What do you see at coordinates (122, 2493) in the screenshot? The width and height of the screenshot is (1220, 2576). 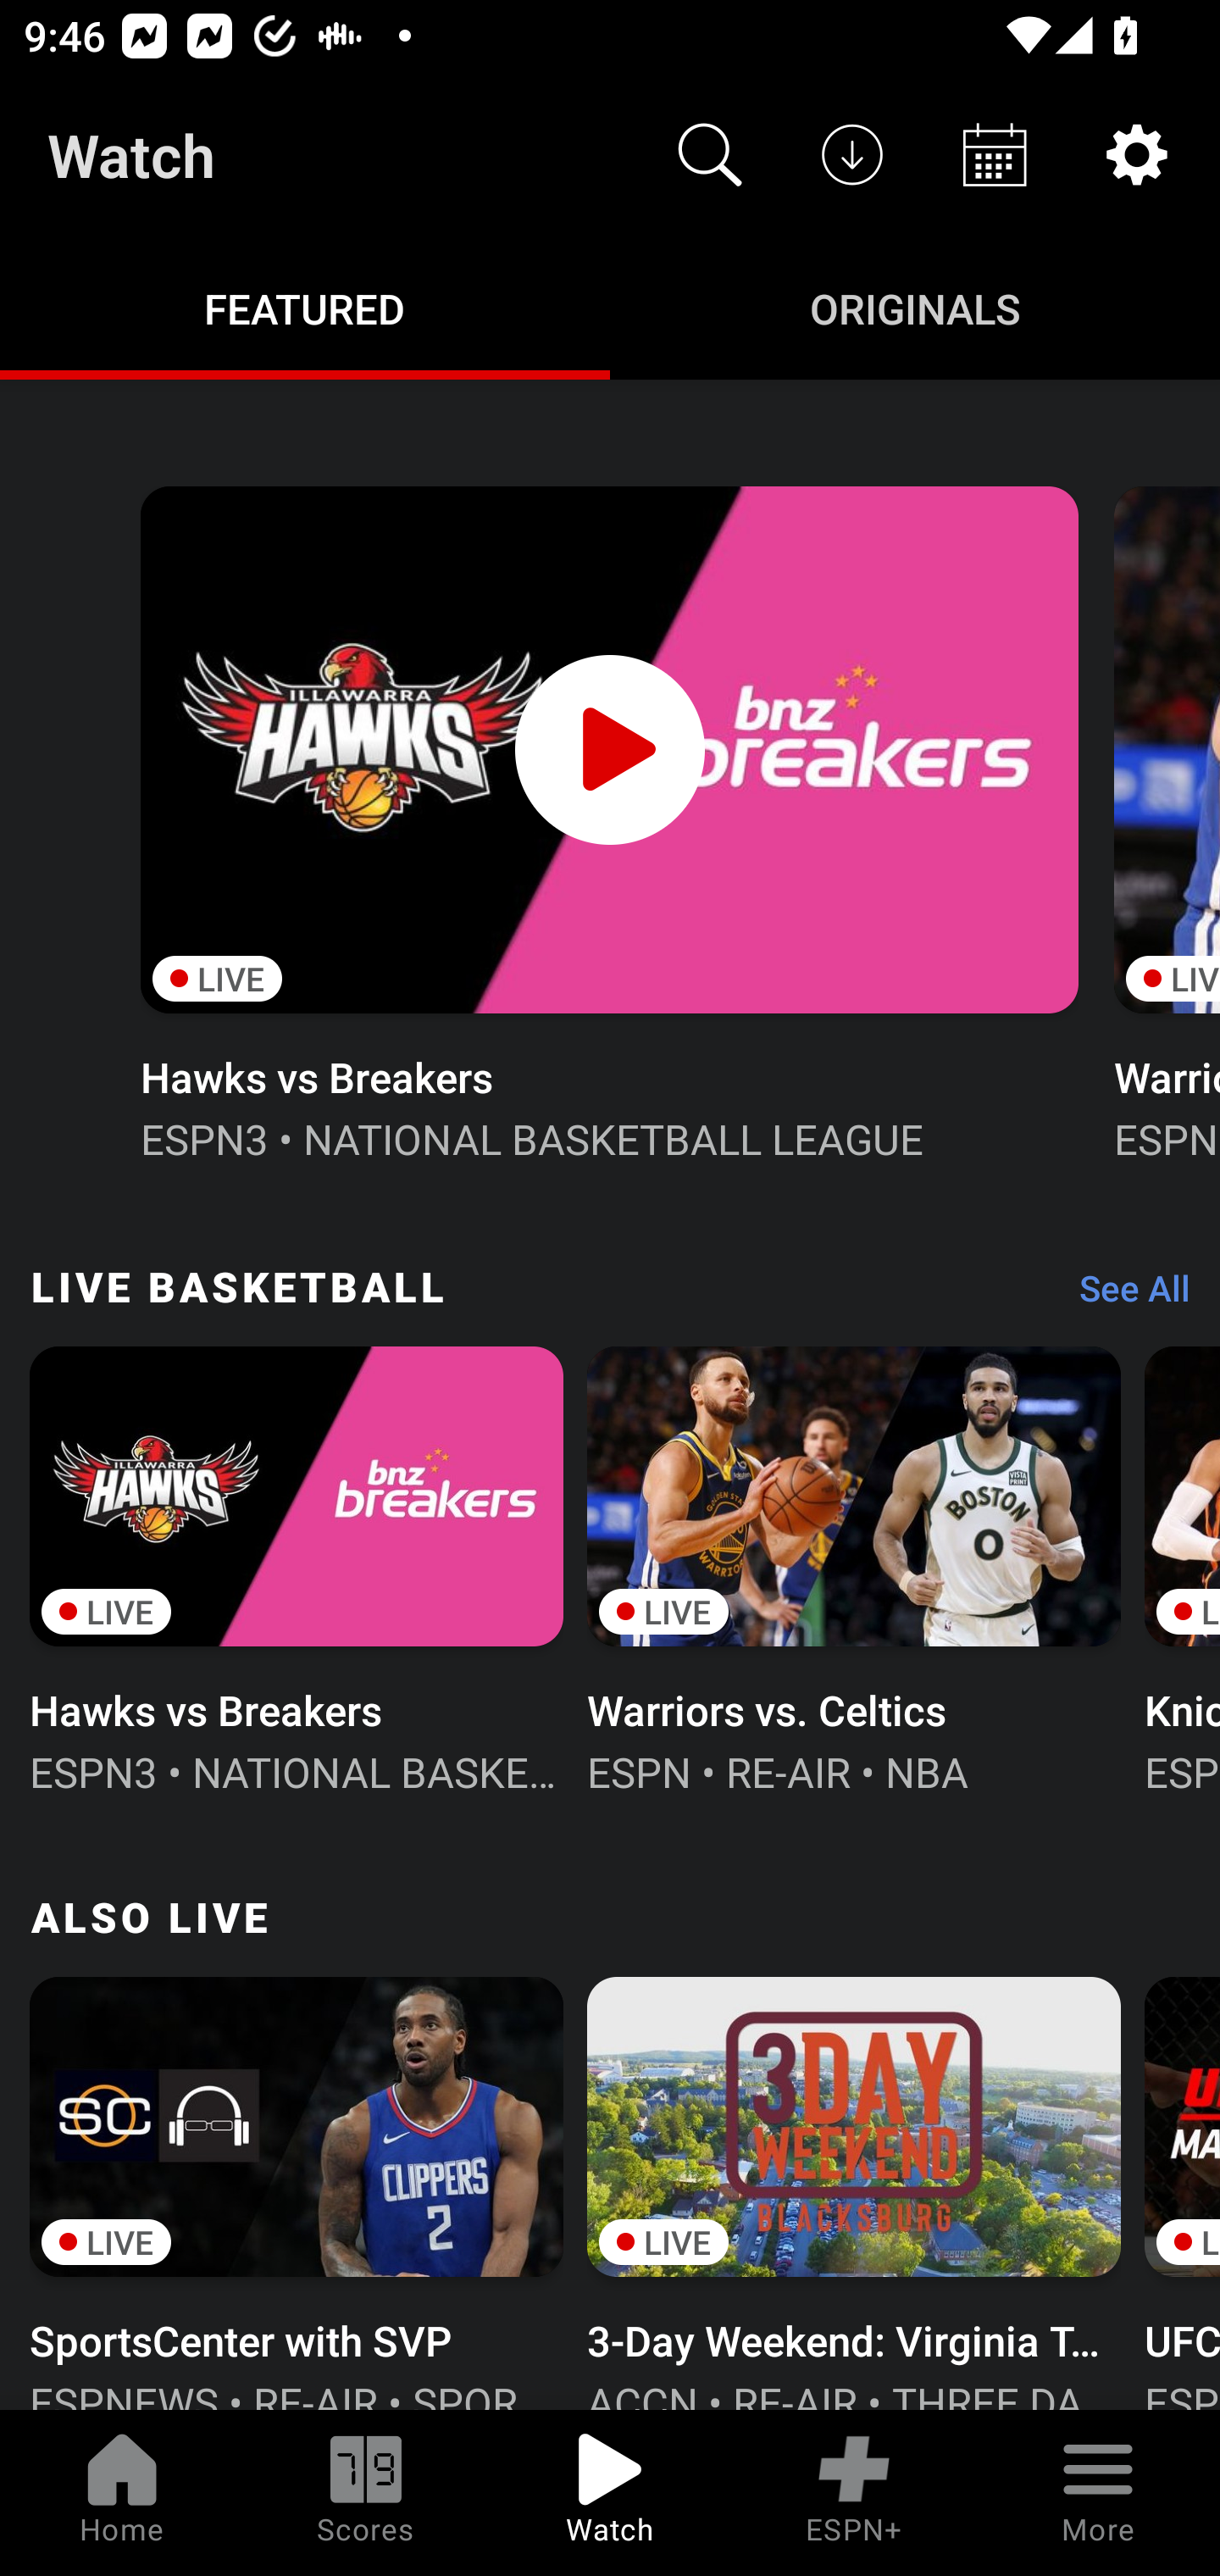 I see `Home` at bounding box center [122, 2493].